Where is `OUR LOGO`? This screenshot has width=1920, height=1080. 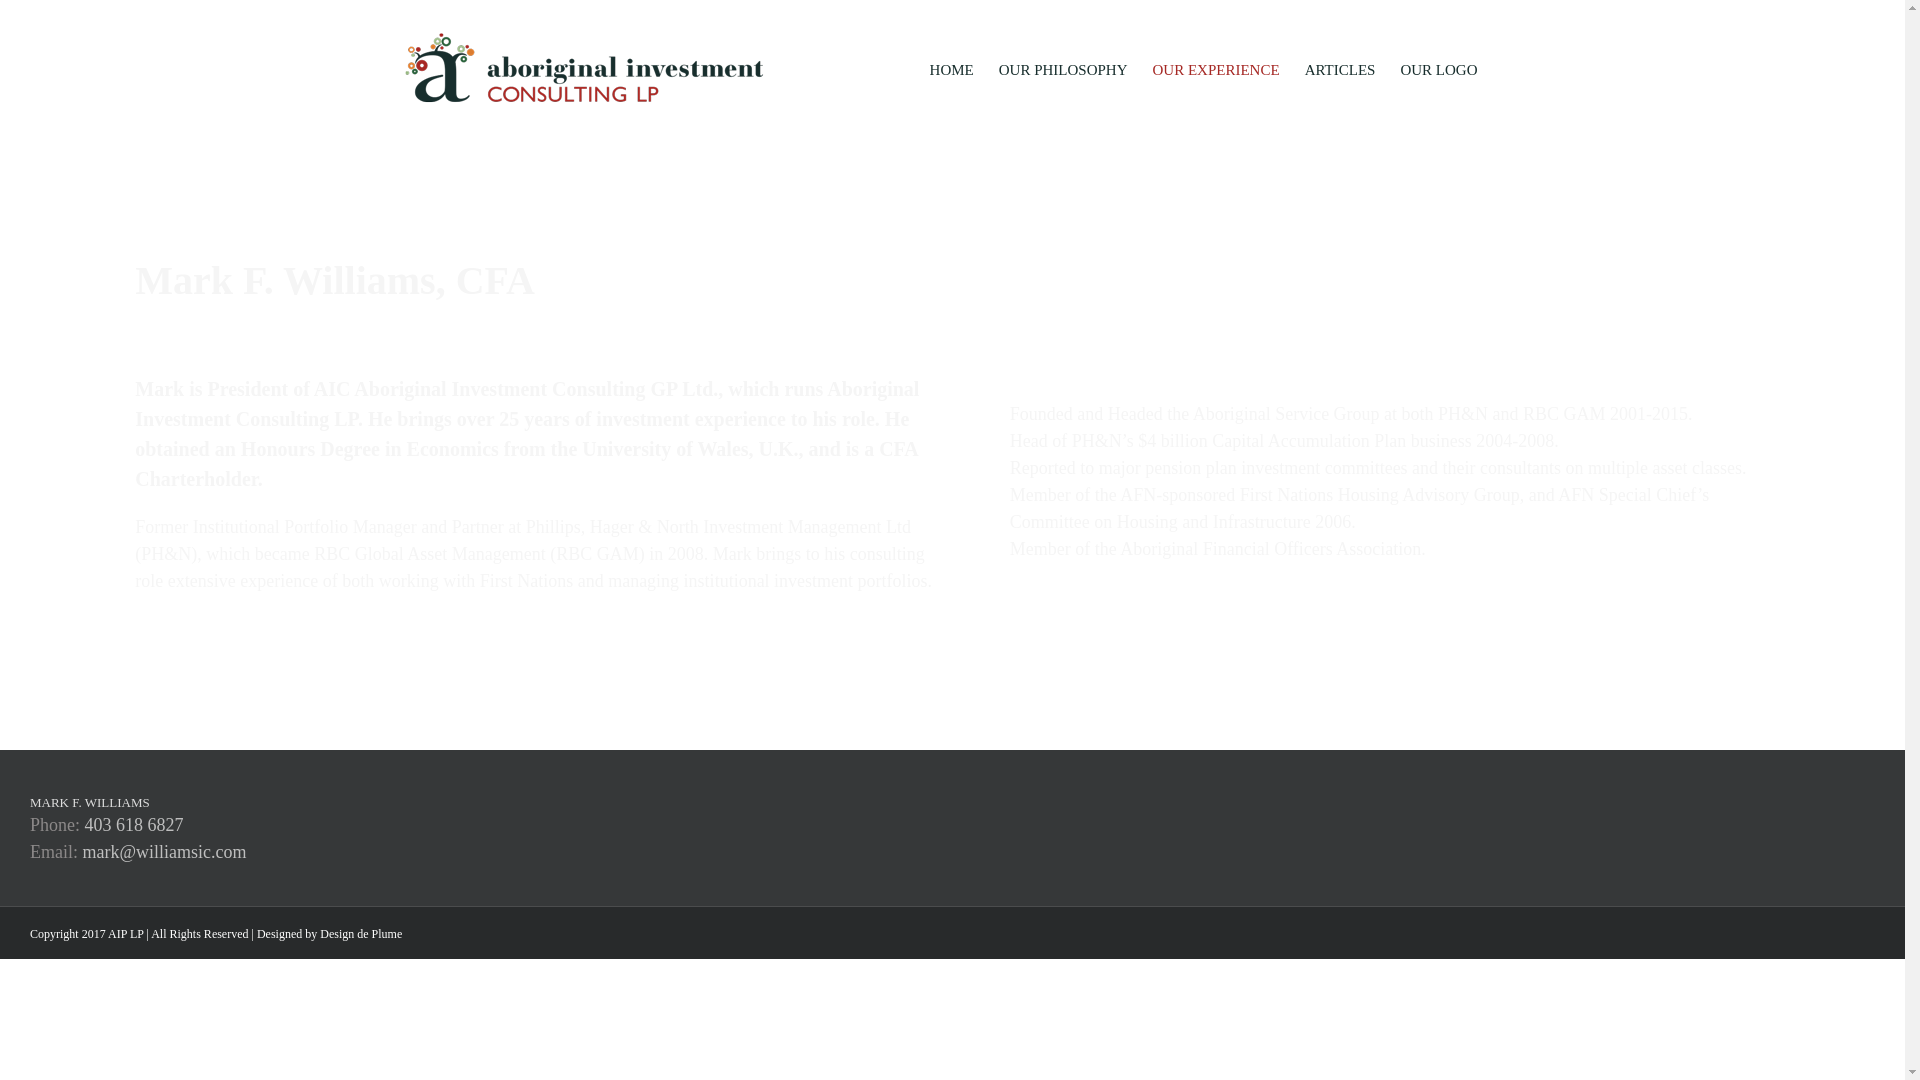 OUR LOGO is located at coordinates (1438, 70).